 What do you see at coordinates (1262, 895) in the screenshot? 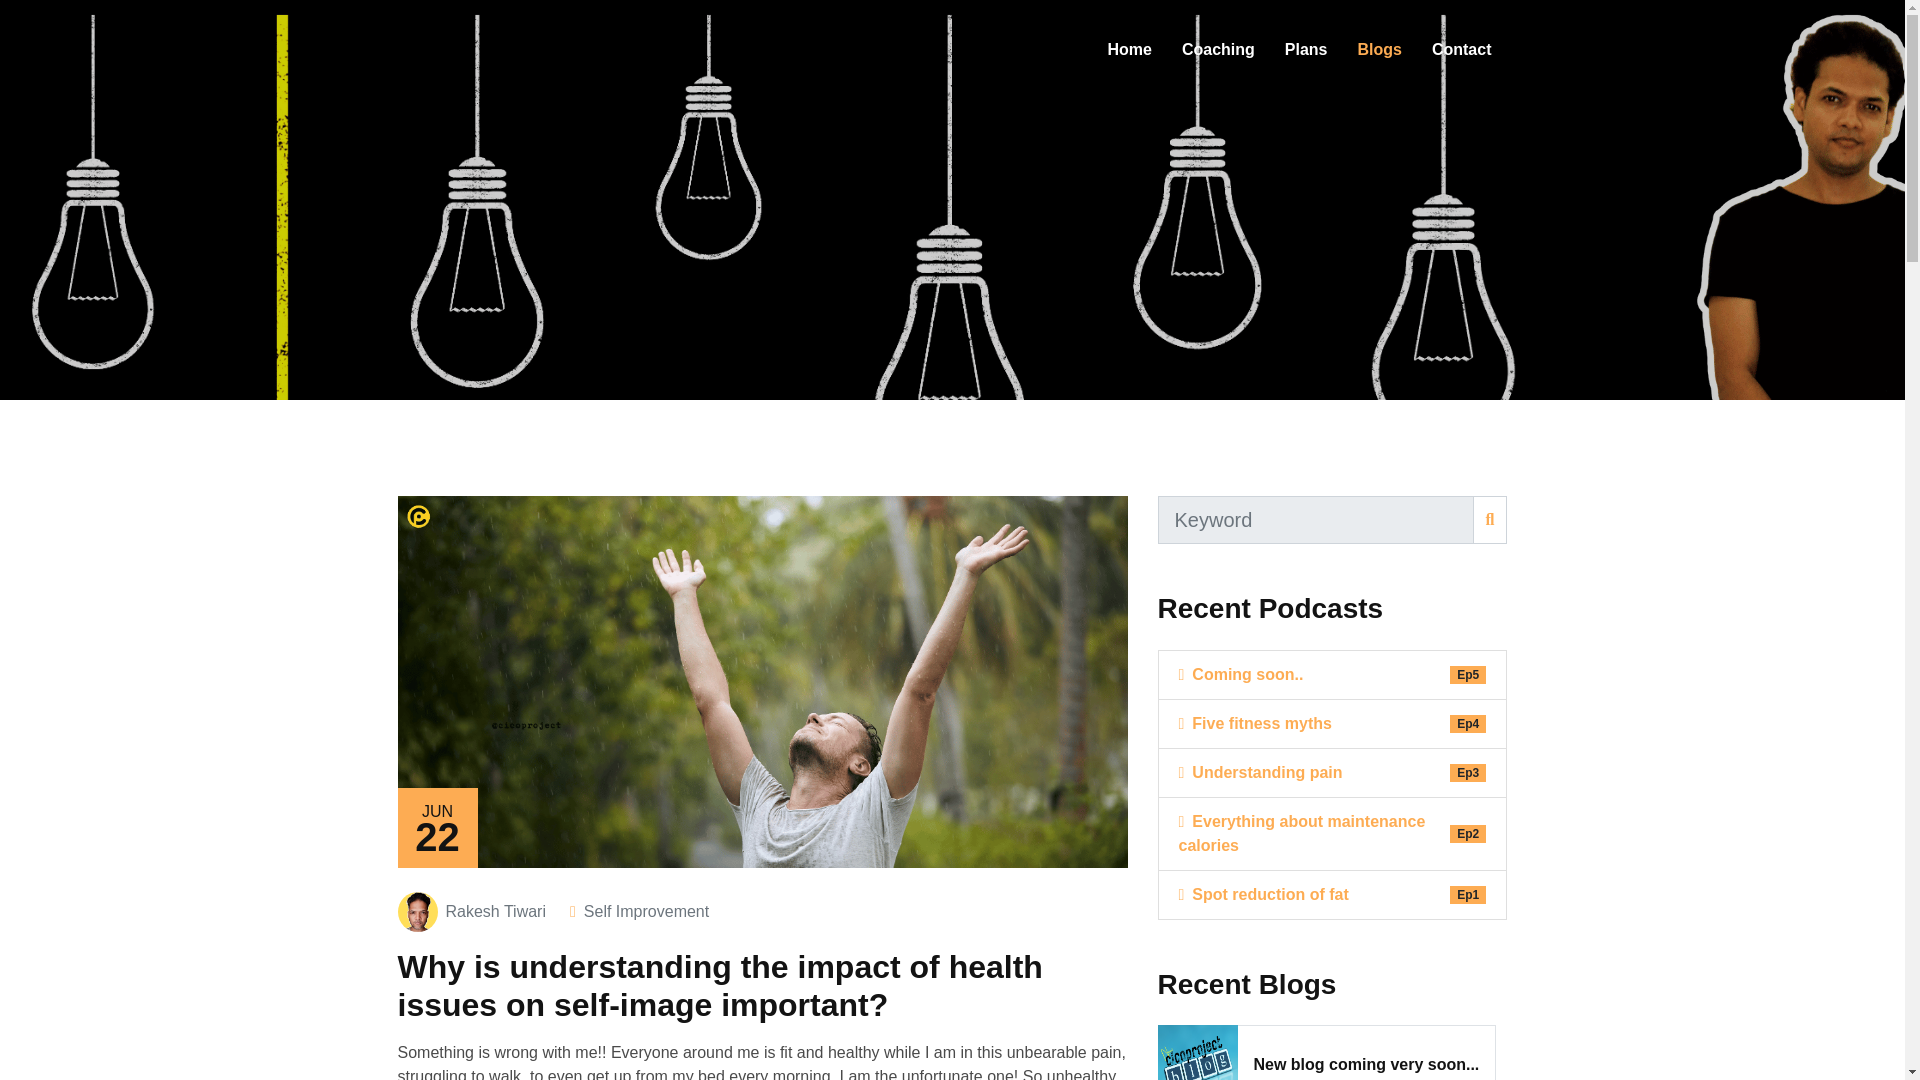
I see `Spot reduction of fat` at bounding box center [1262, 895].